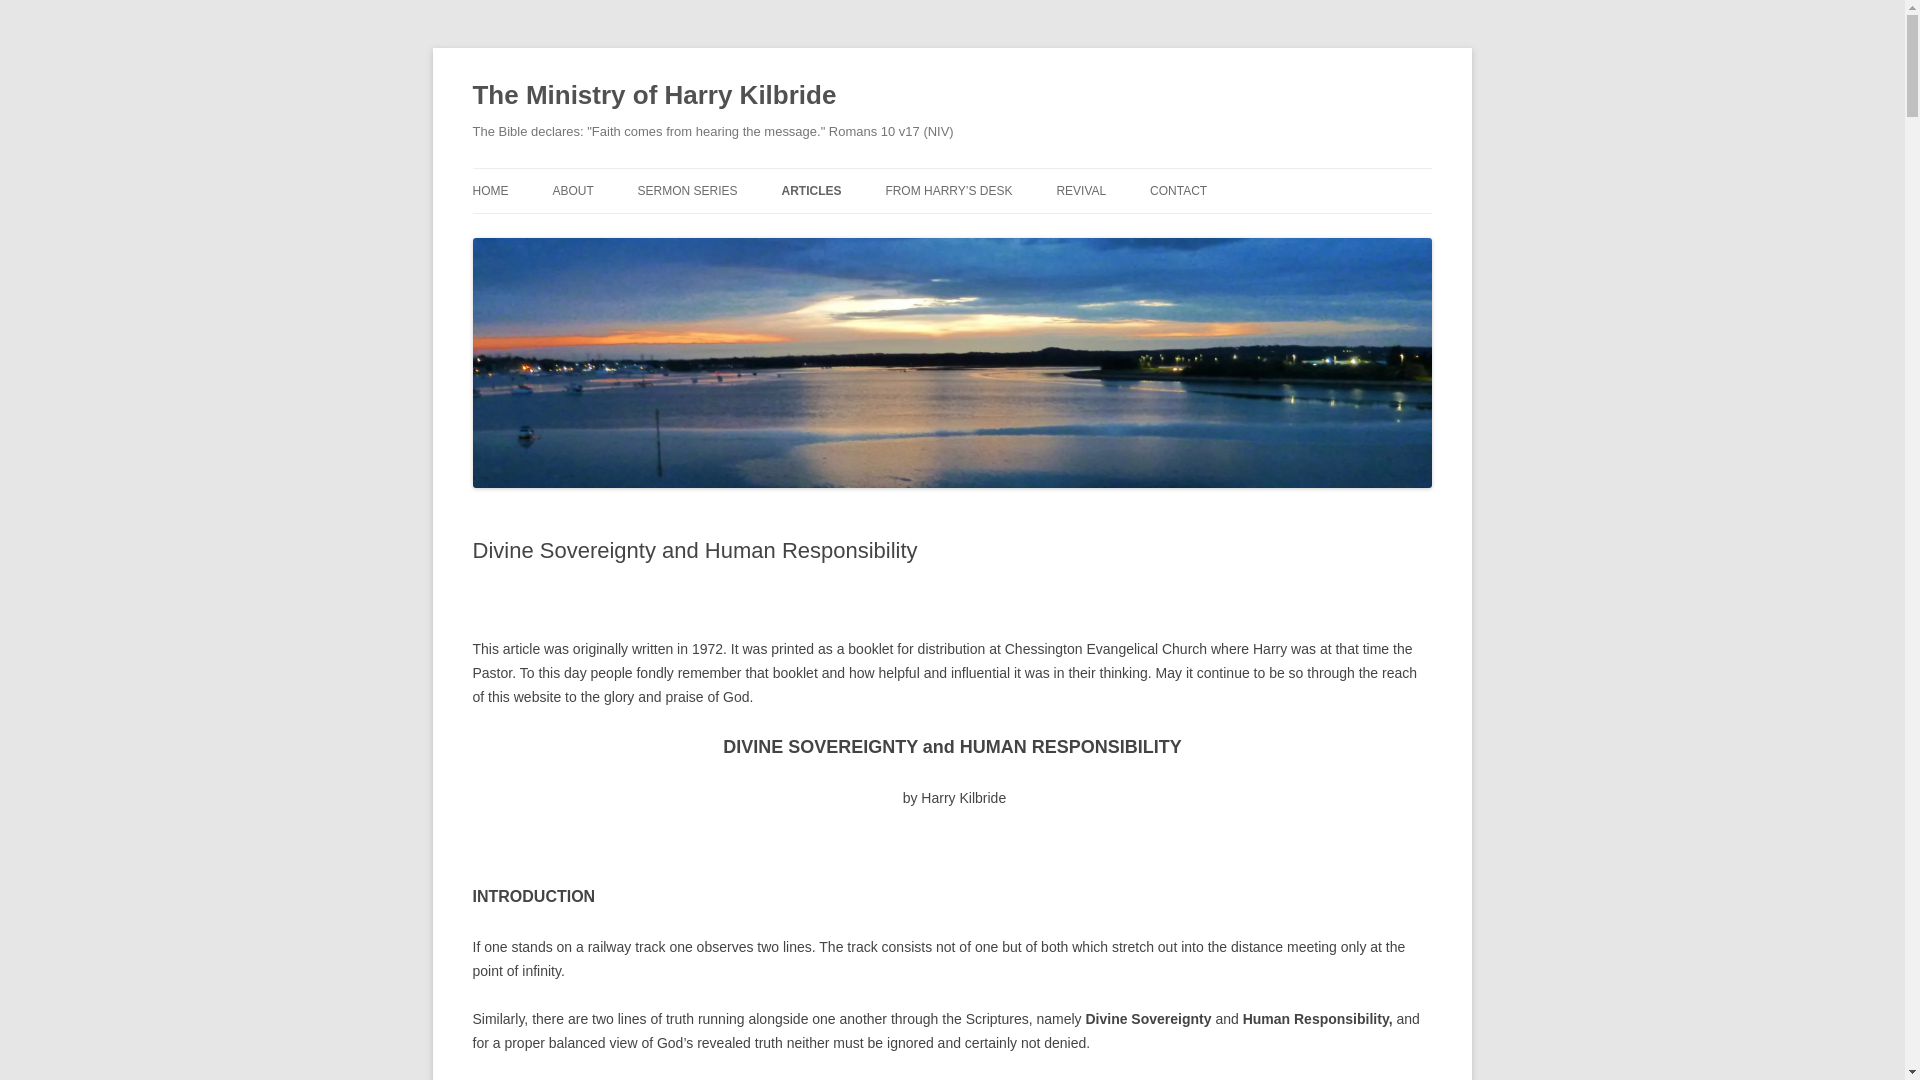 This screenshot has height=1080, width=1920. I want to click on ARTICLES, so click(812, 190).